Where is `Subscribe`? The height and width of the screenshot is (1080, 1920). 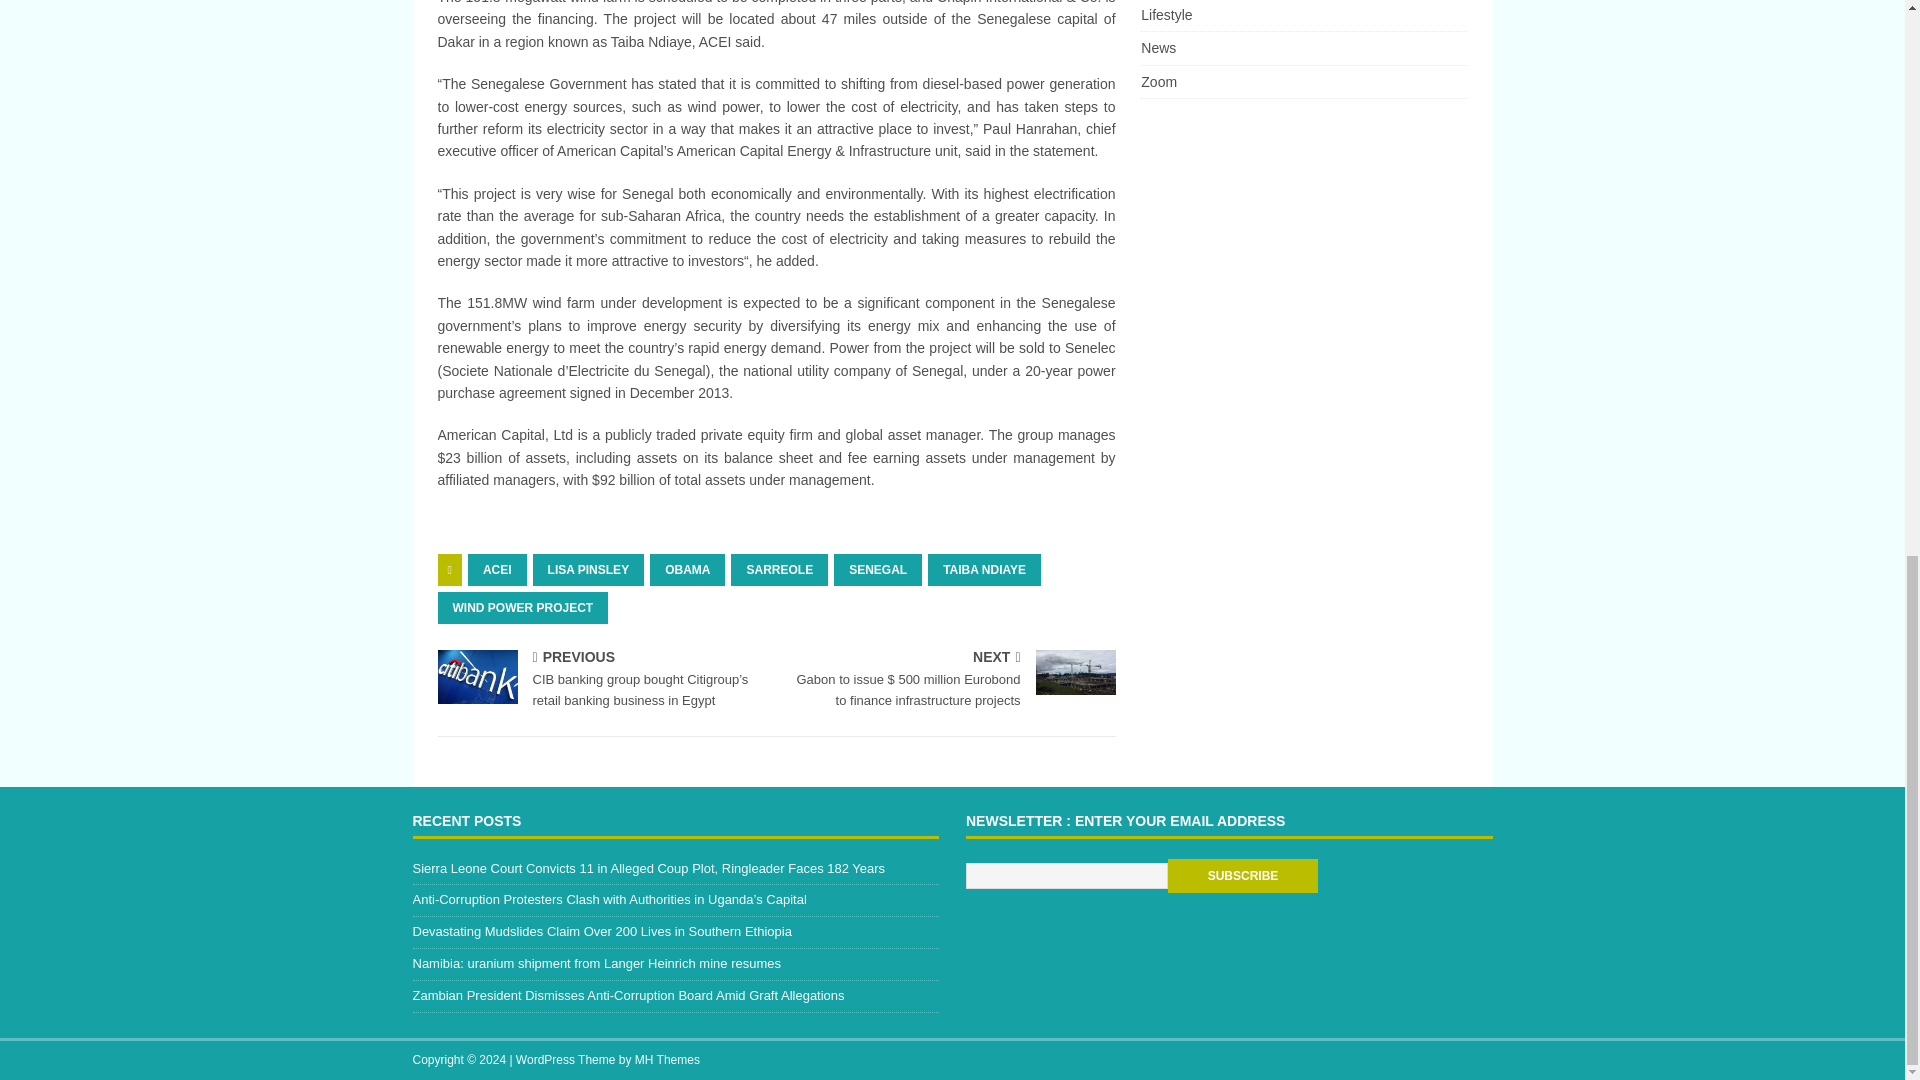
Subscribe is located at coordinates (1242, 876).